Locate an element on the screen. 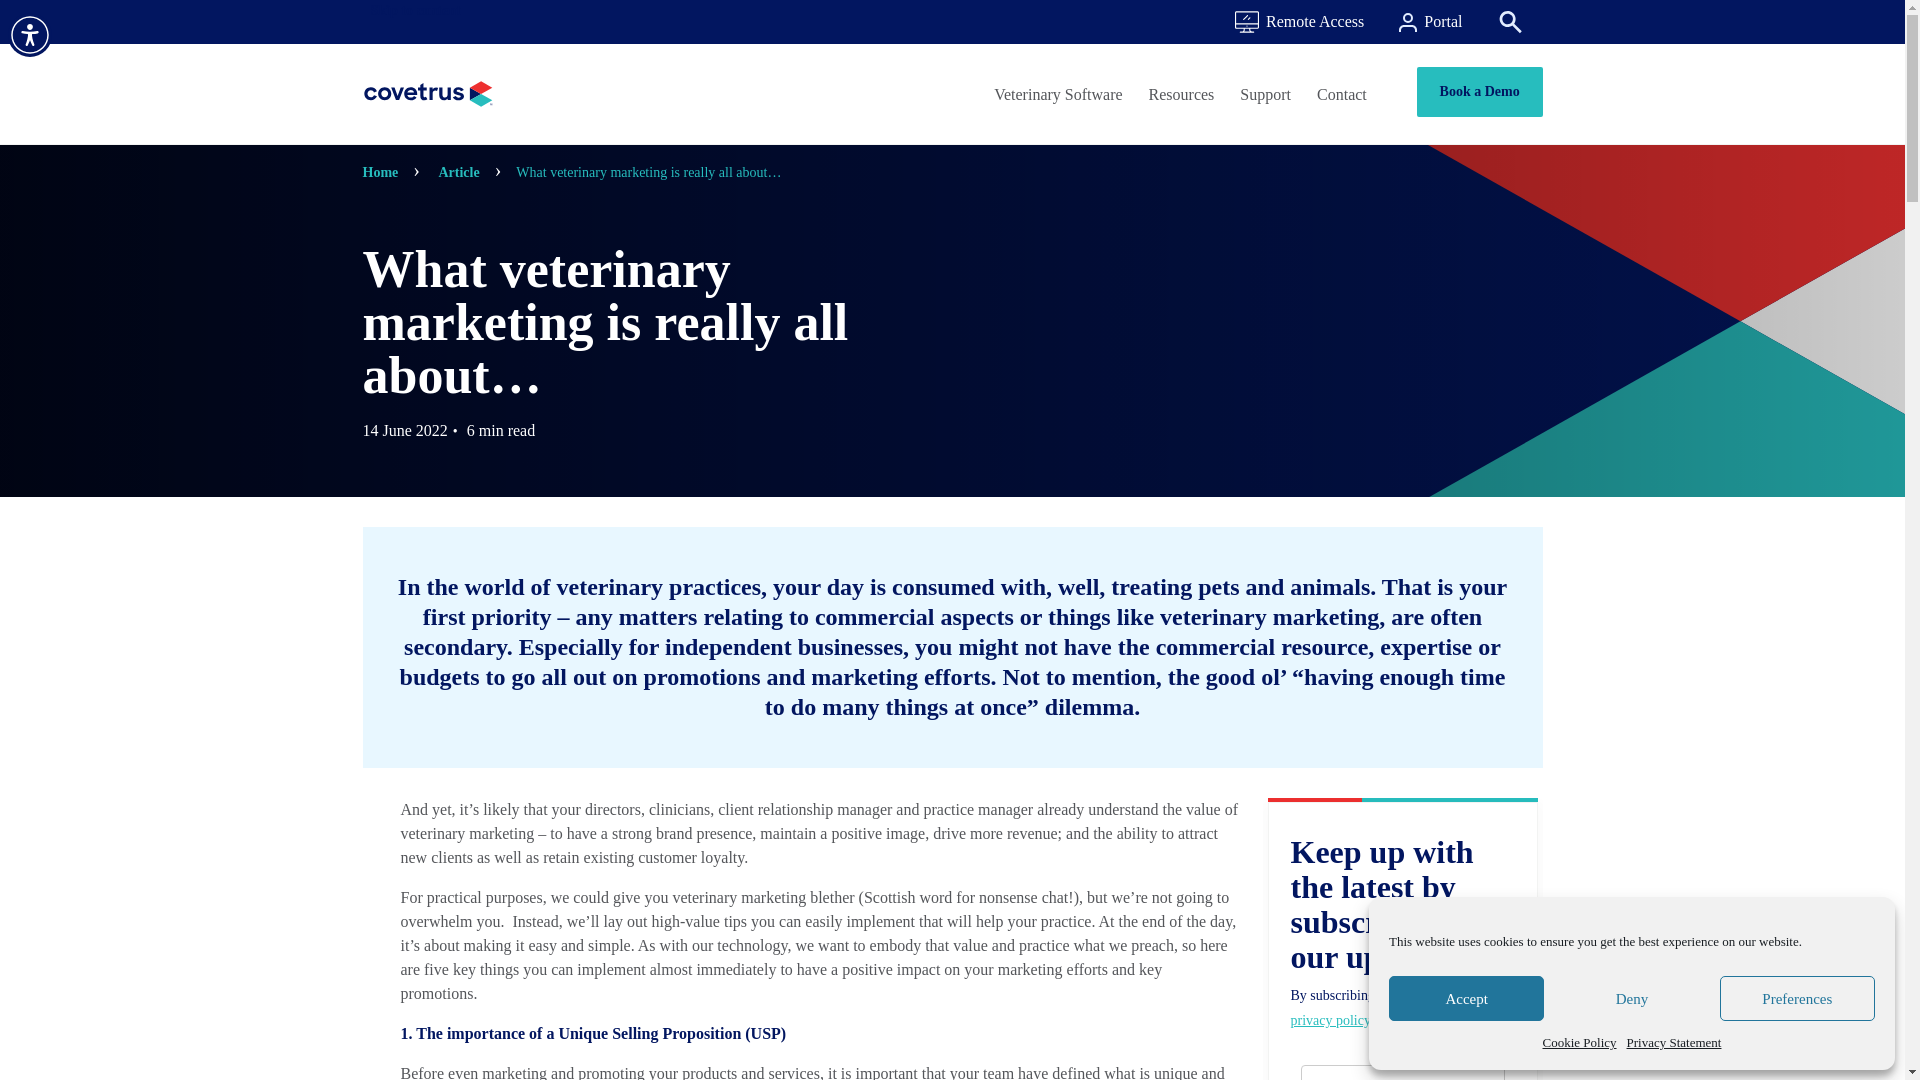 The image size is (1920, 1080). Accessibility Menu is located at coordinates (29, 34).